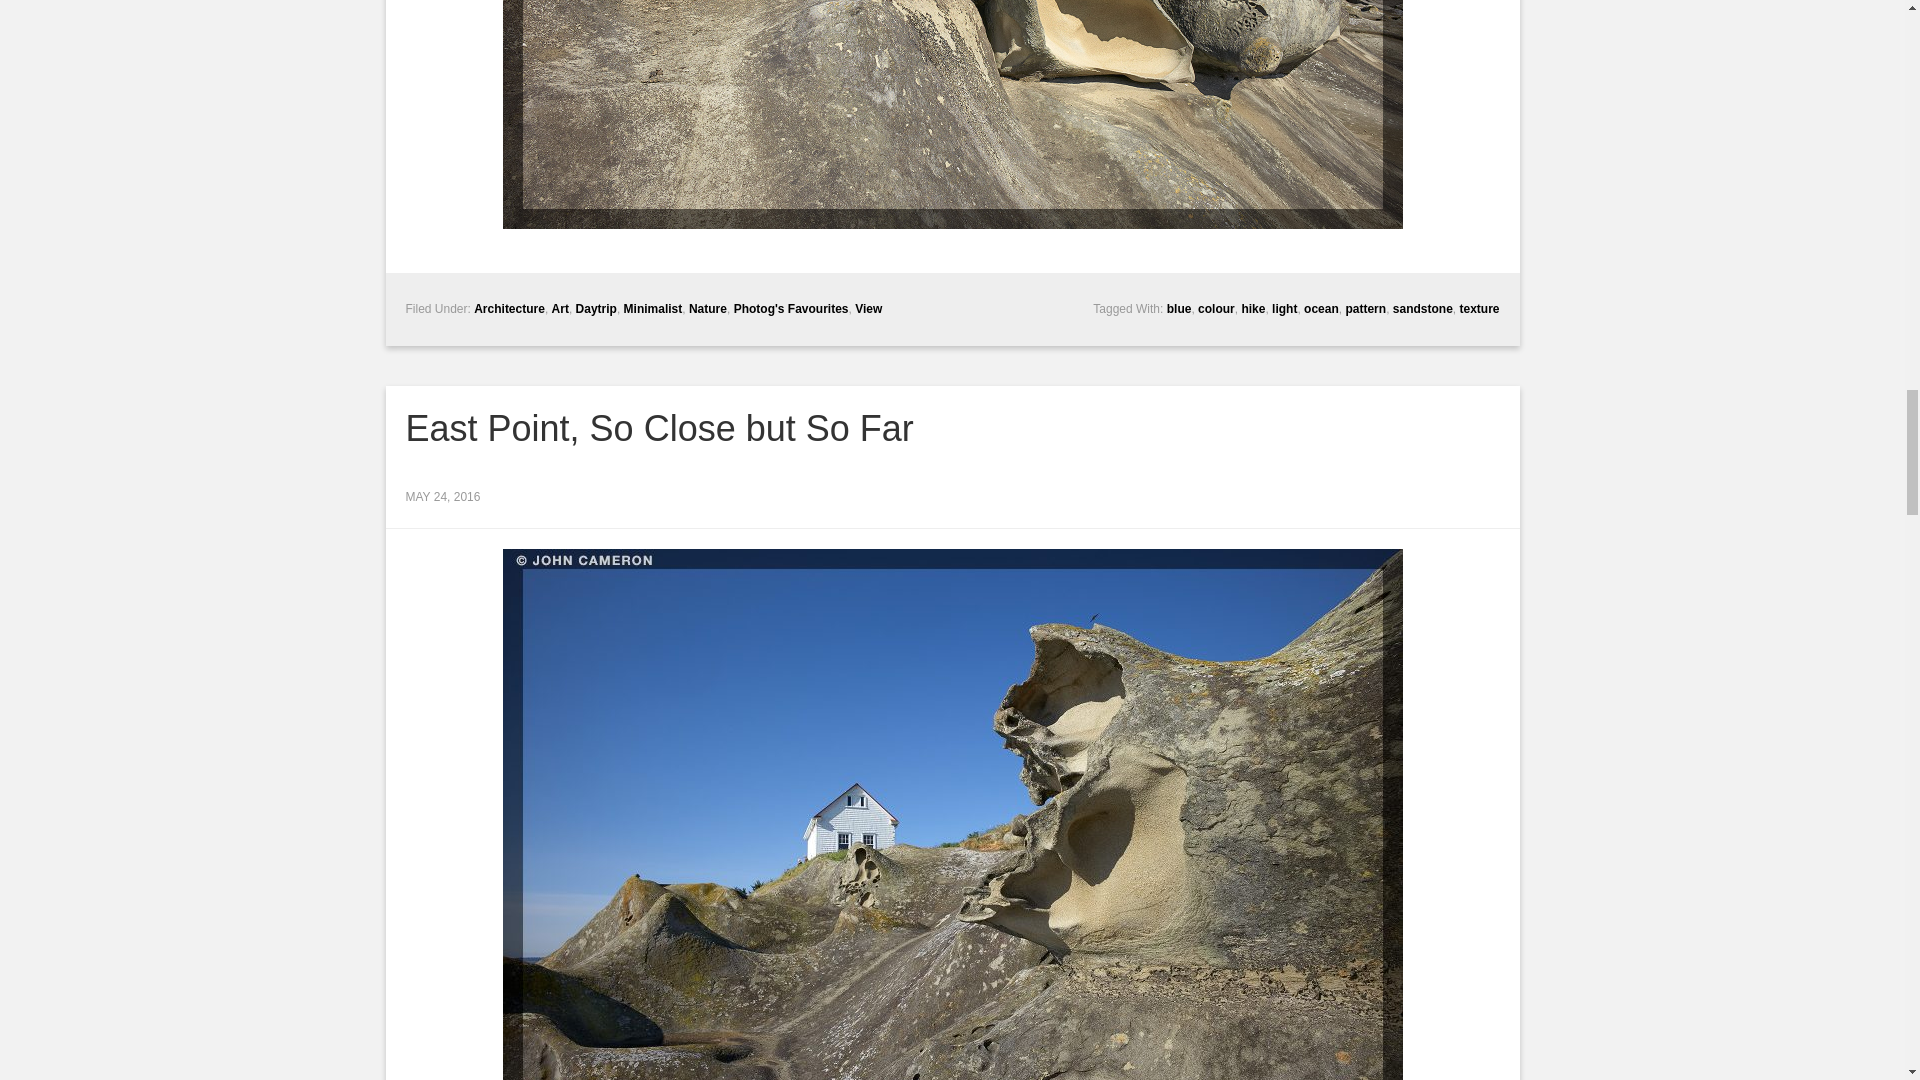  What do you see at coordinates (659, 428) in the screenshot?
I see `East Point, So Close but So Far` at bounding box center [659, 428].